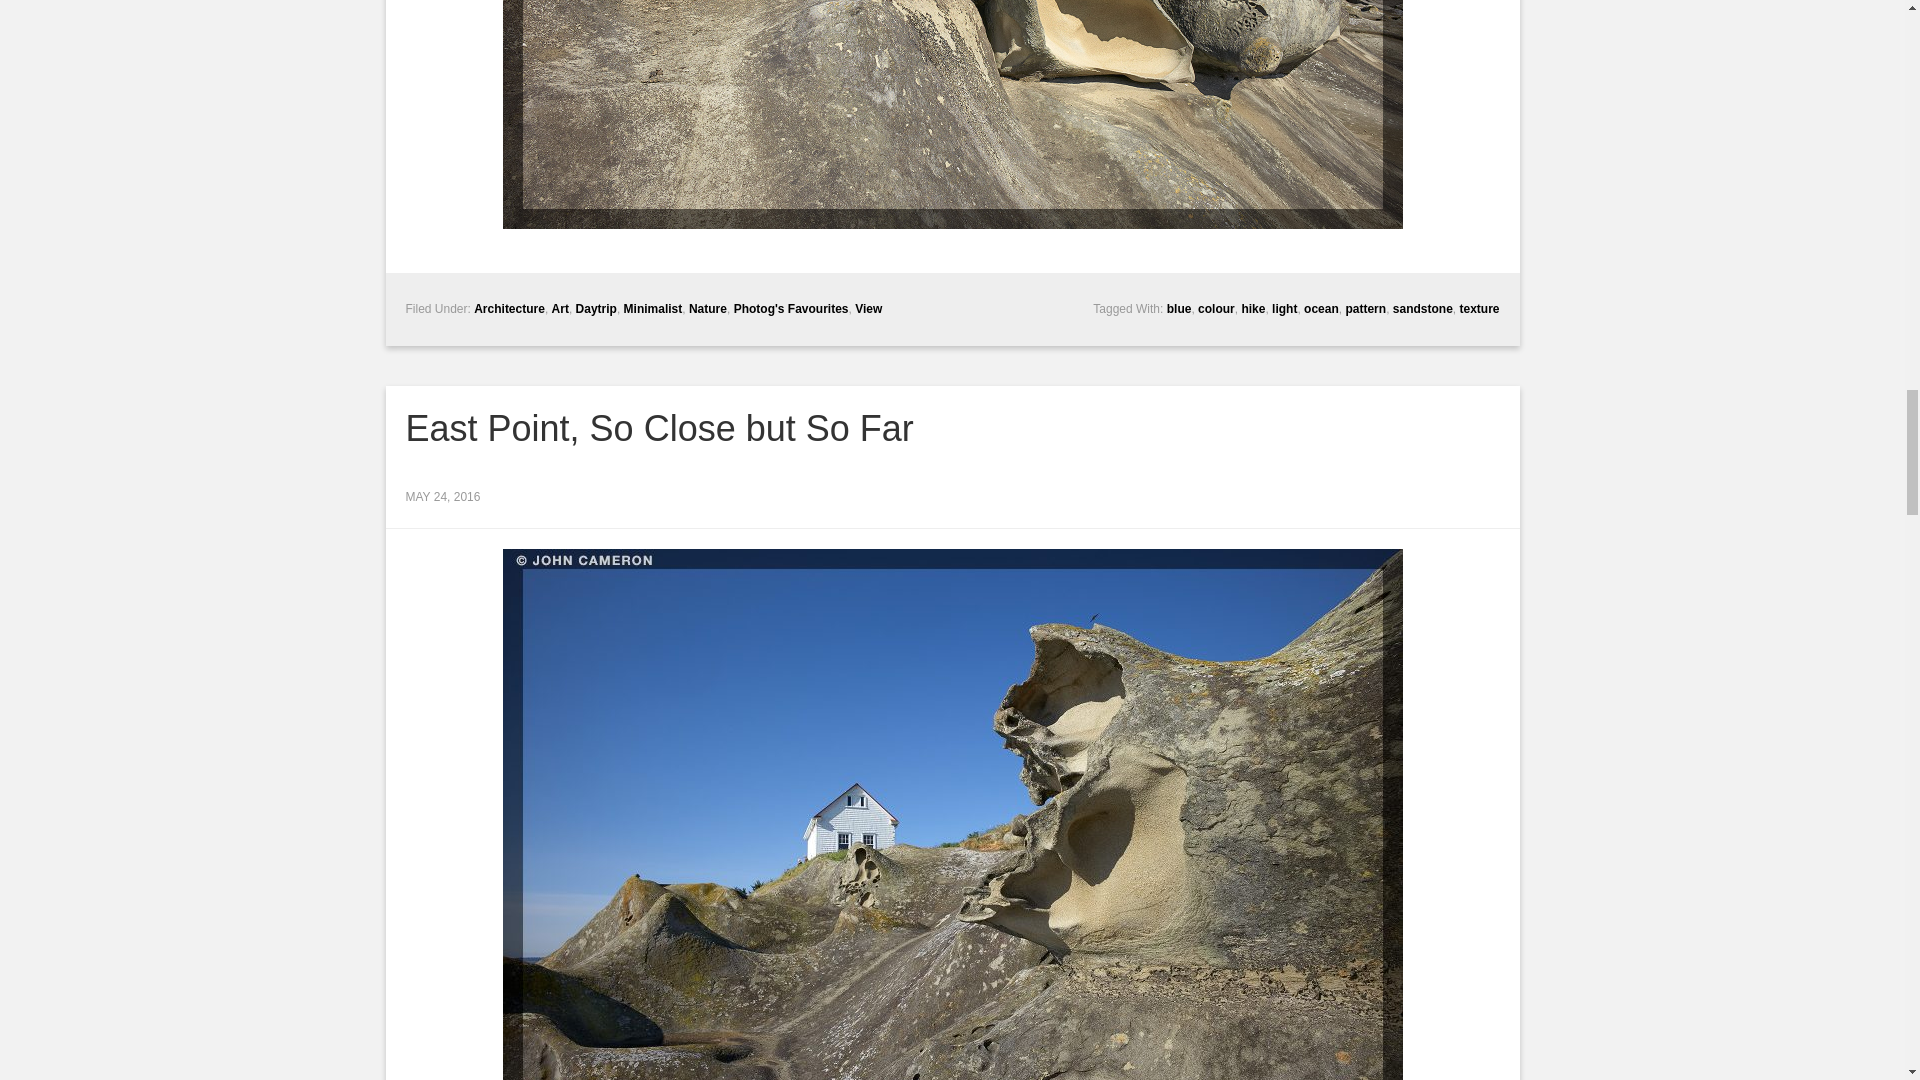  What do you see at coordinates (659, 428) in the screenshot?
I see `East Point, So Close but So Far` at bounding box center [659, 428].